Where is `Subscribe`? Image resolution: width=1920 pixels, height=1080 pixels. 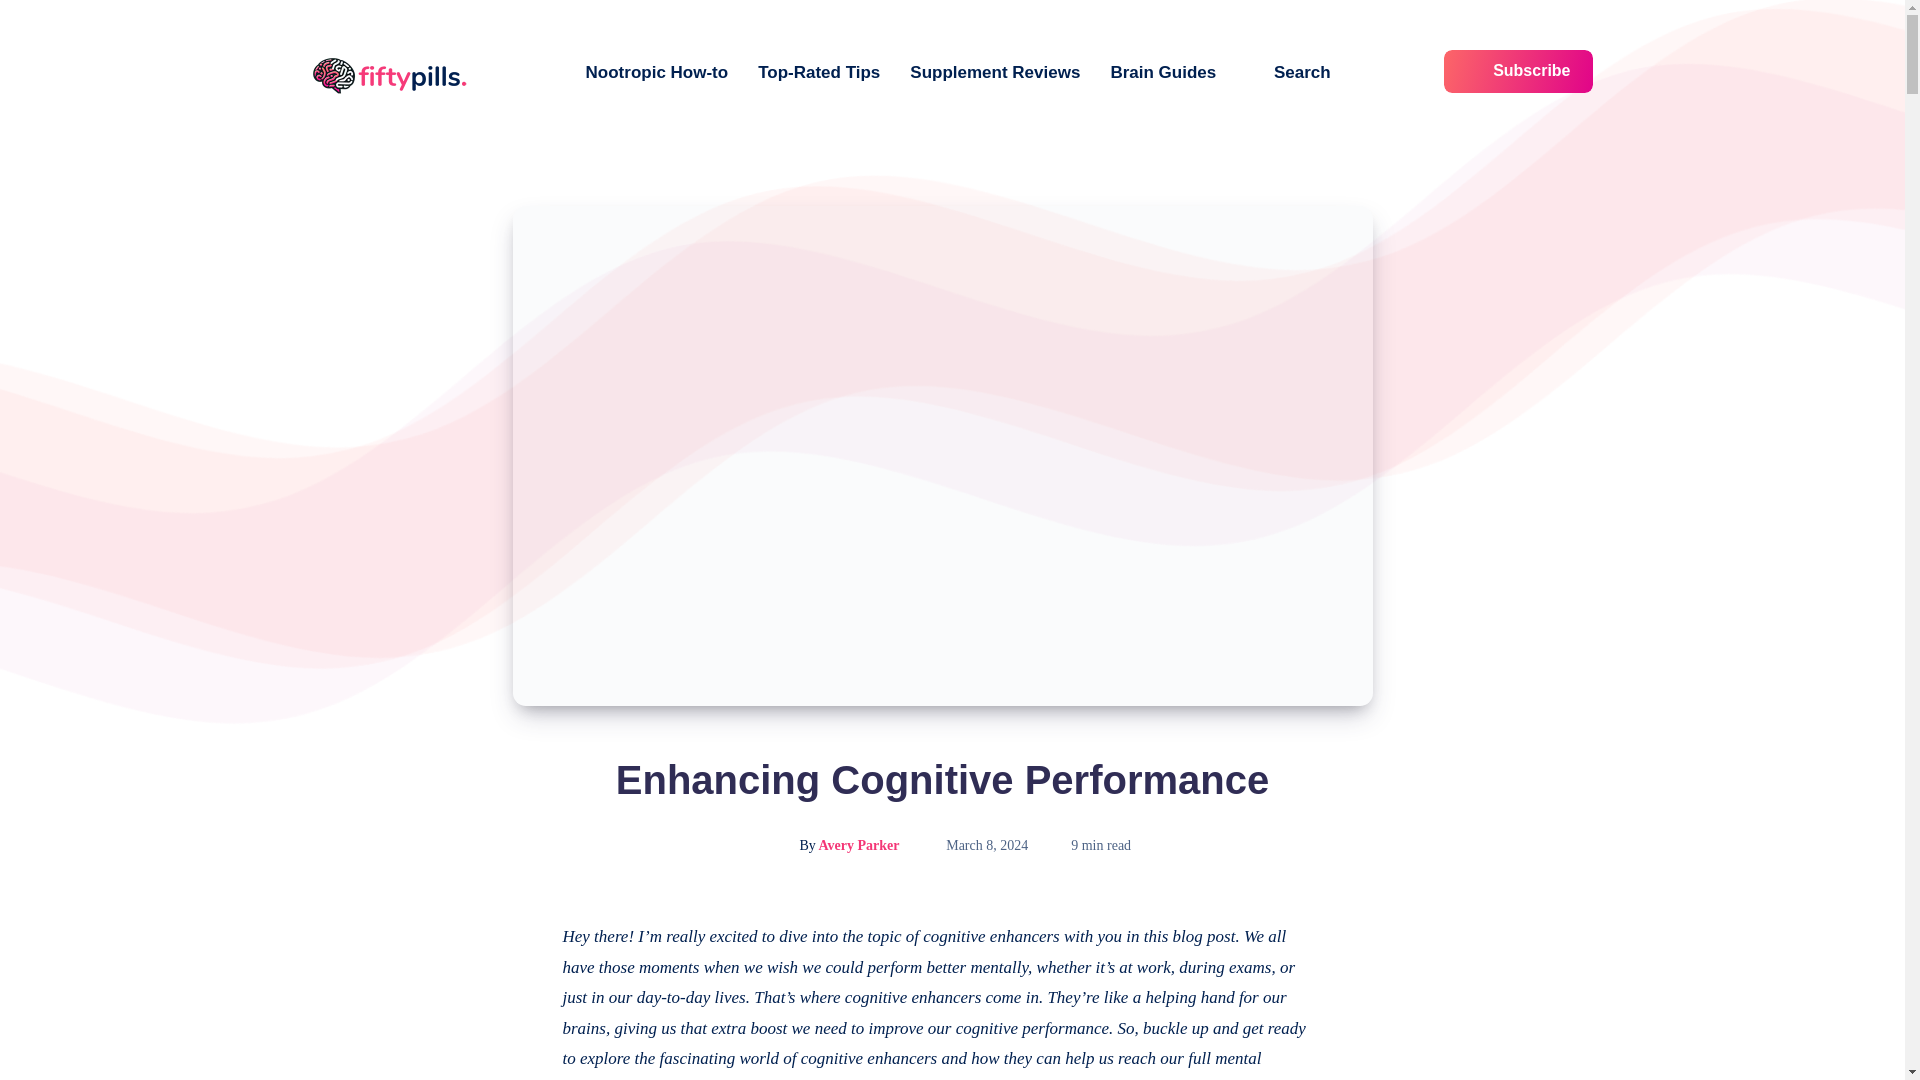 Subscribe is located at coordinates (1518, 70).